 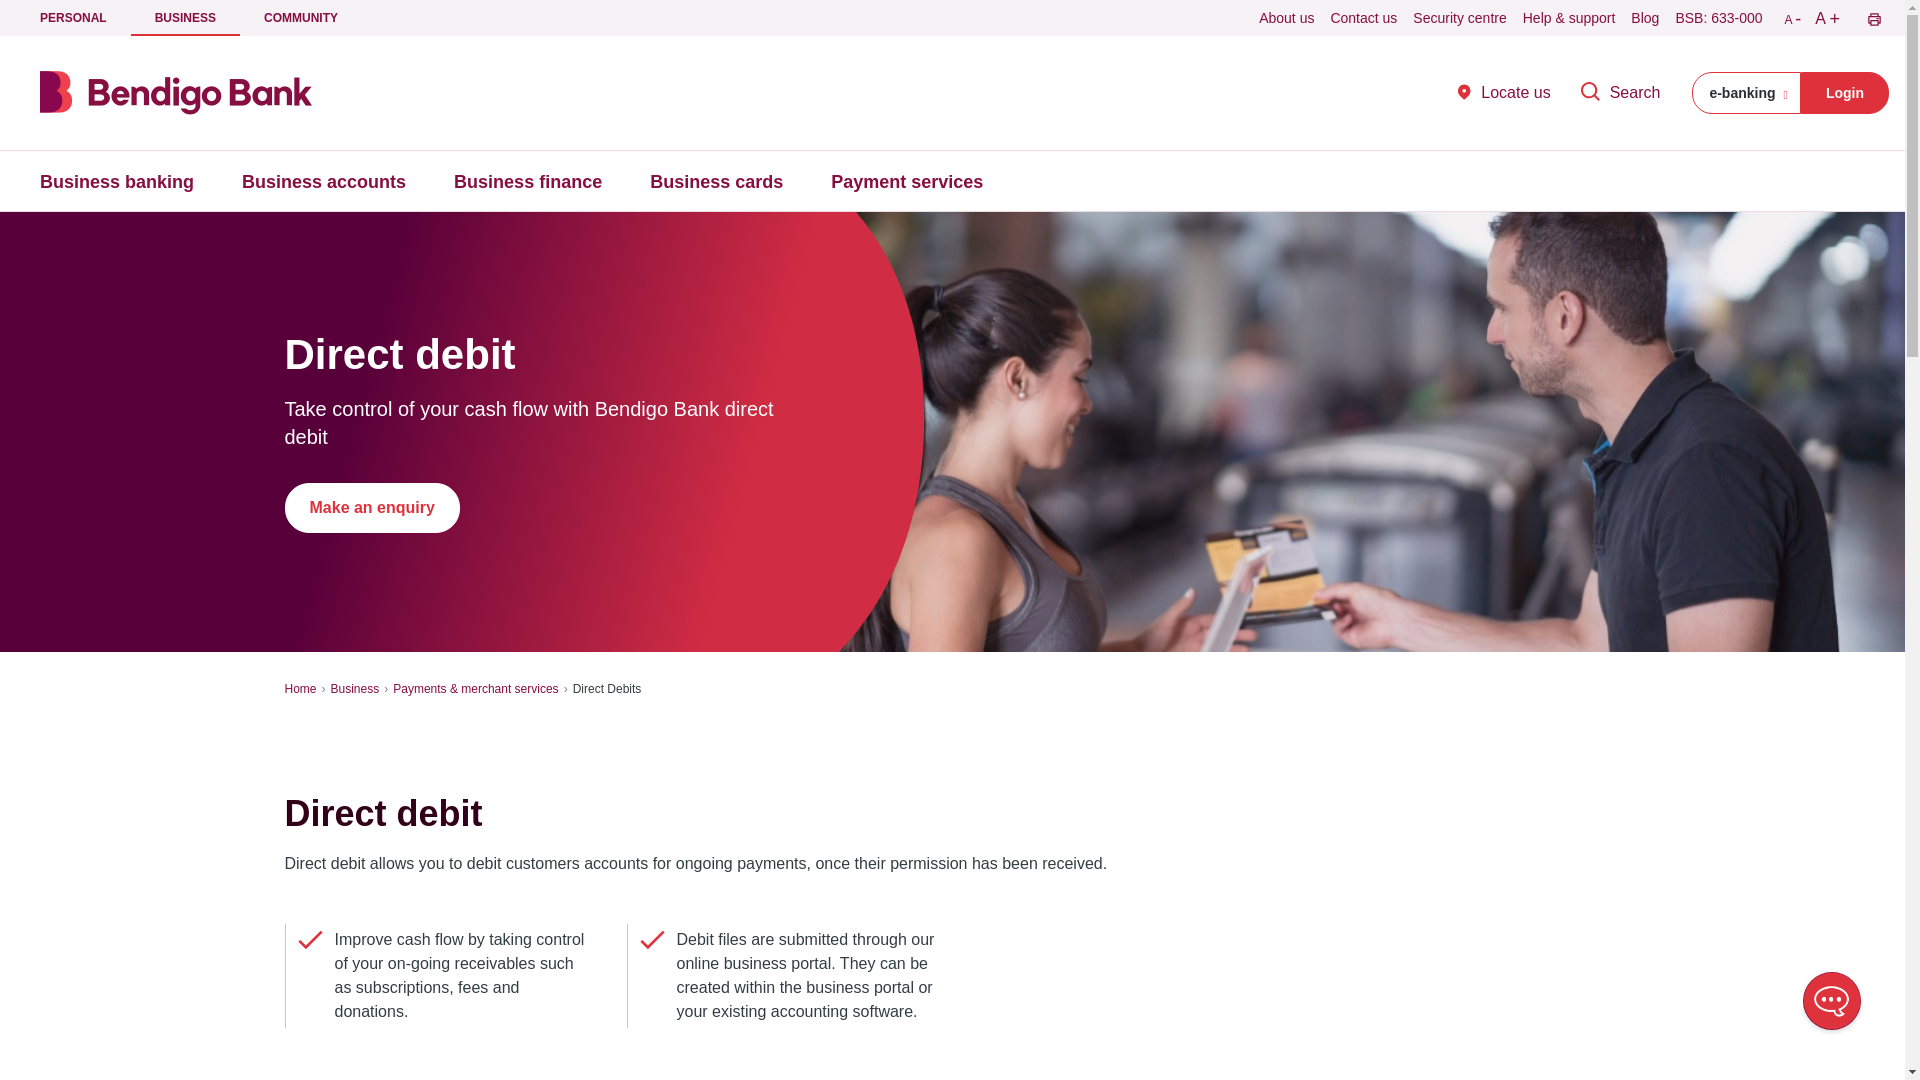 I want to click on Blog, so click(x=1644, y=18).